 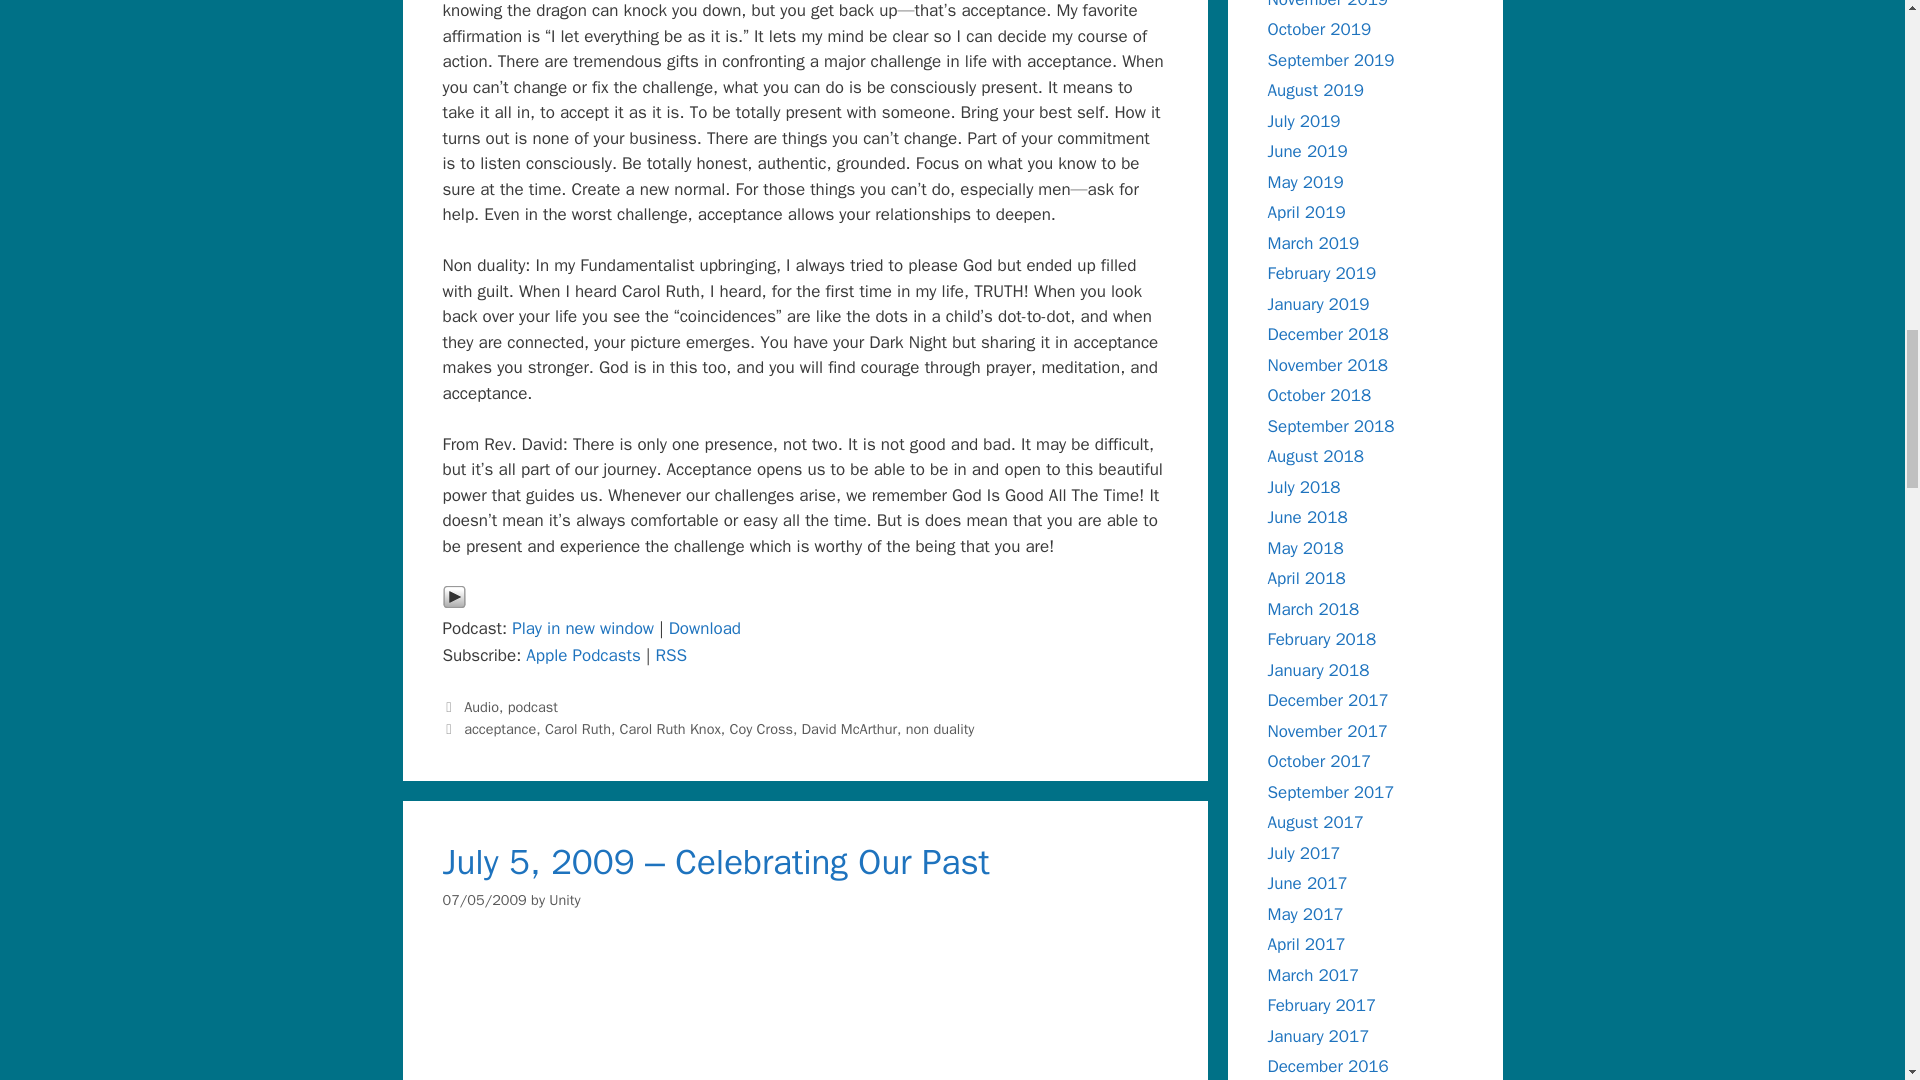 I want to click on Play, so click(x=452, y=603).